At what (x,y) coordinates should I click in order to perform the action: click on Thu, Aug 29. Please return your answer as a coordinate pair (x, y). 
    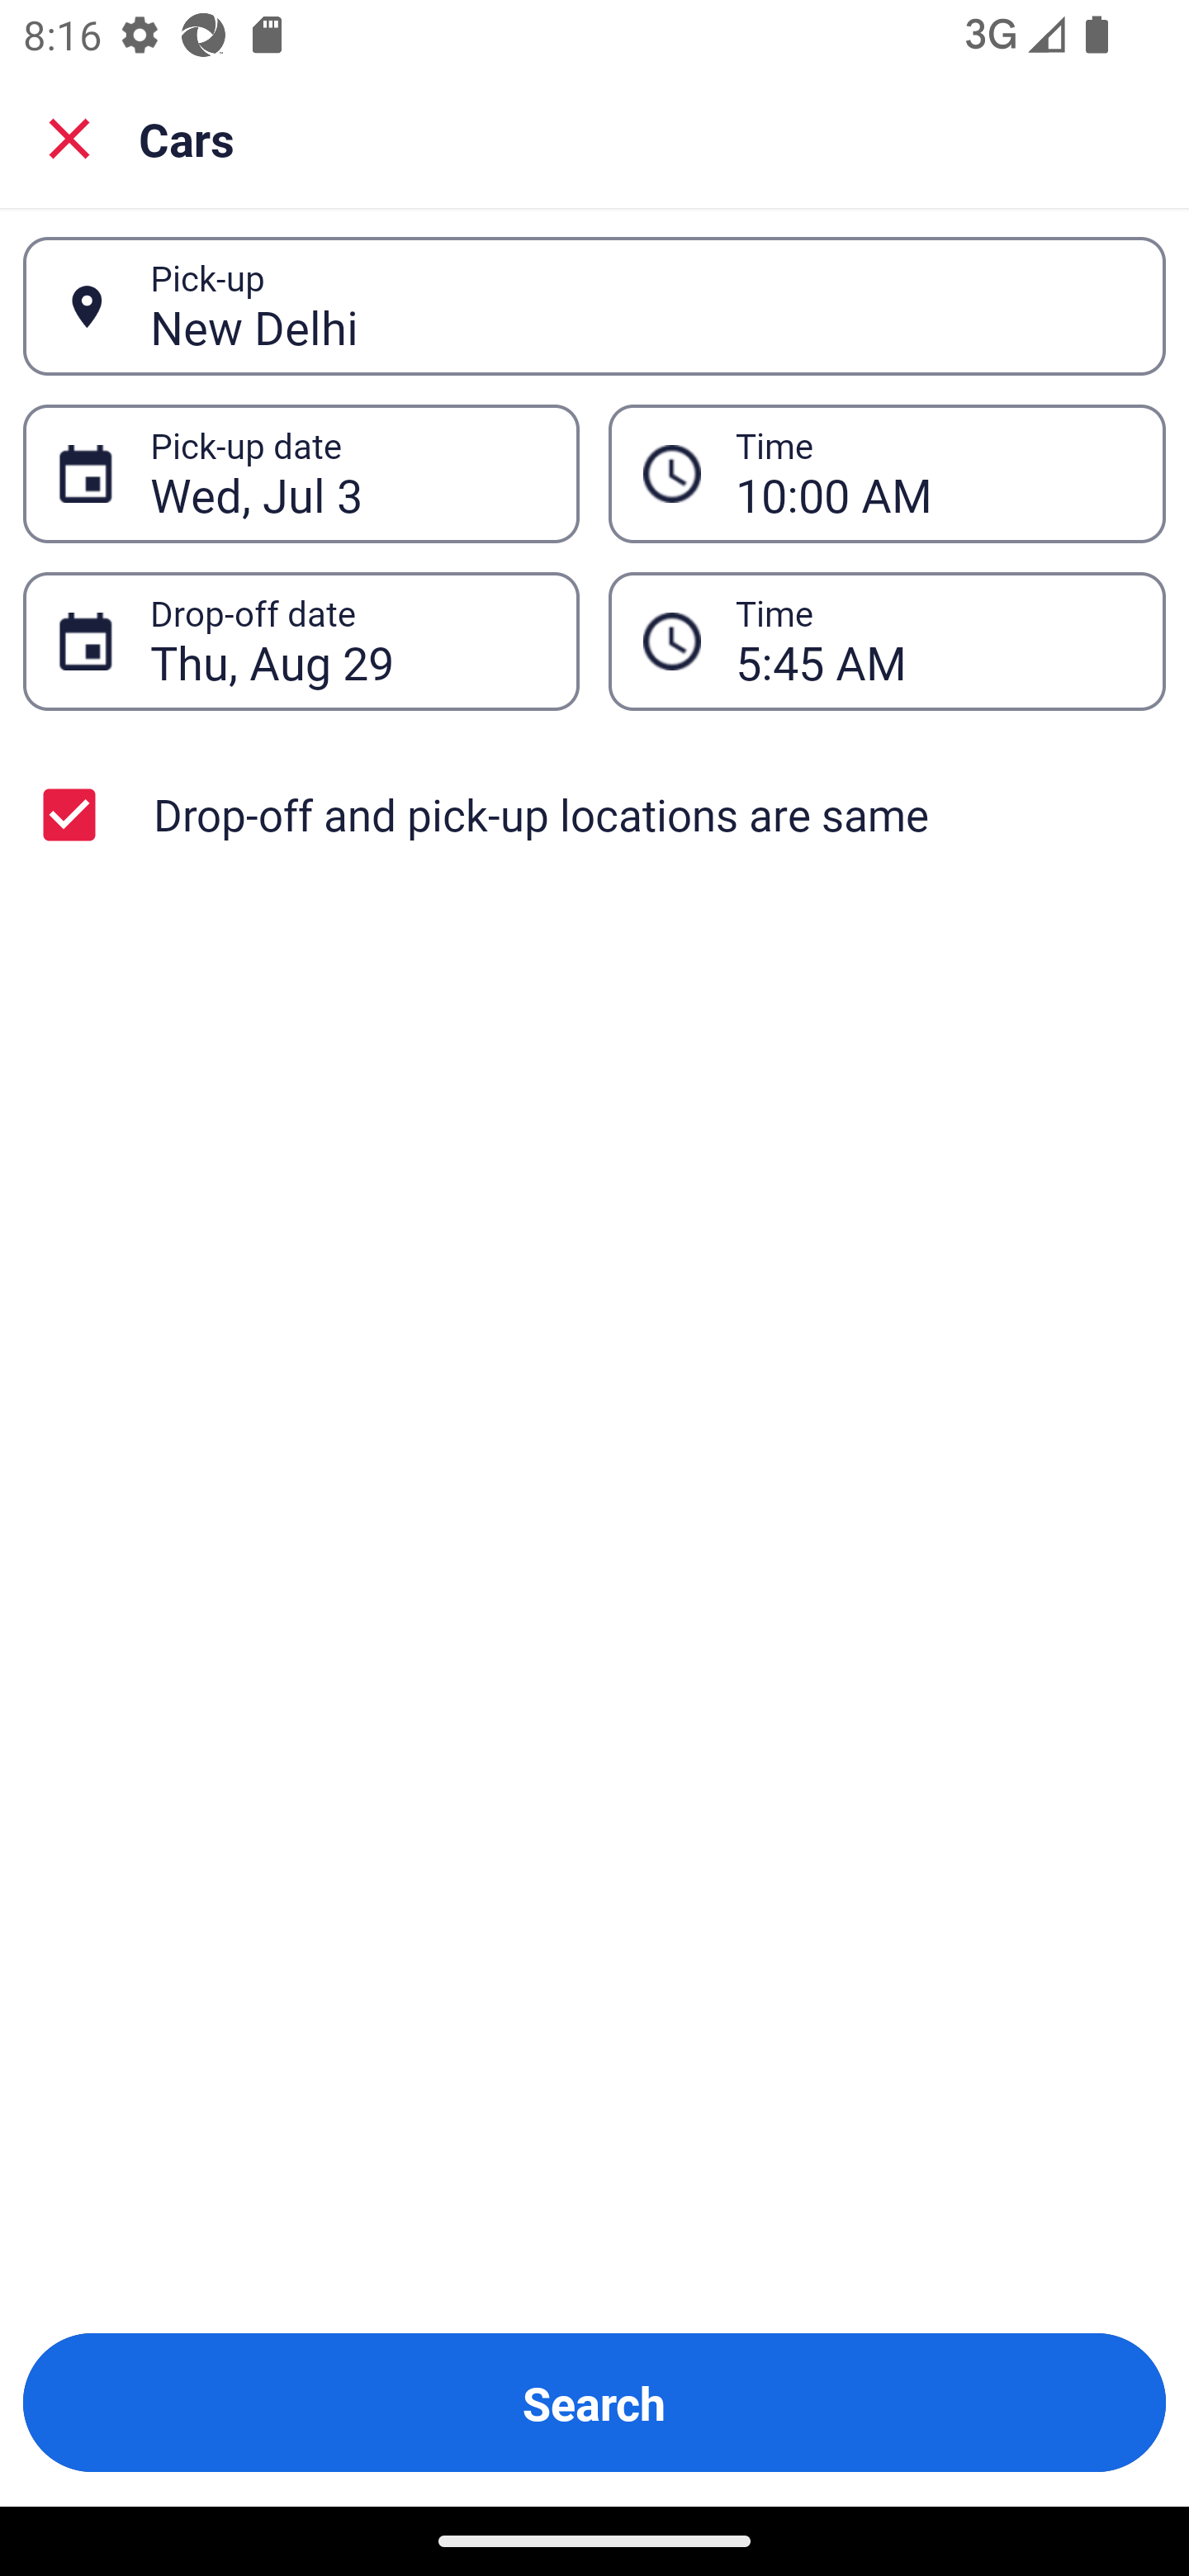
    Looking at the image, I should click on (347, 641).